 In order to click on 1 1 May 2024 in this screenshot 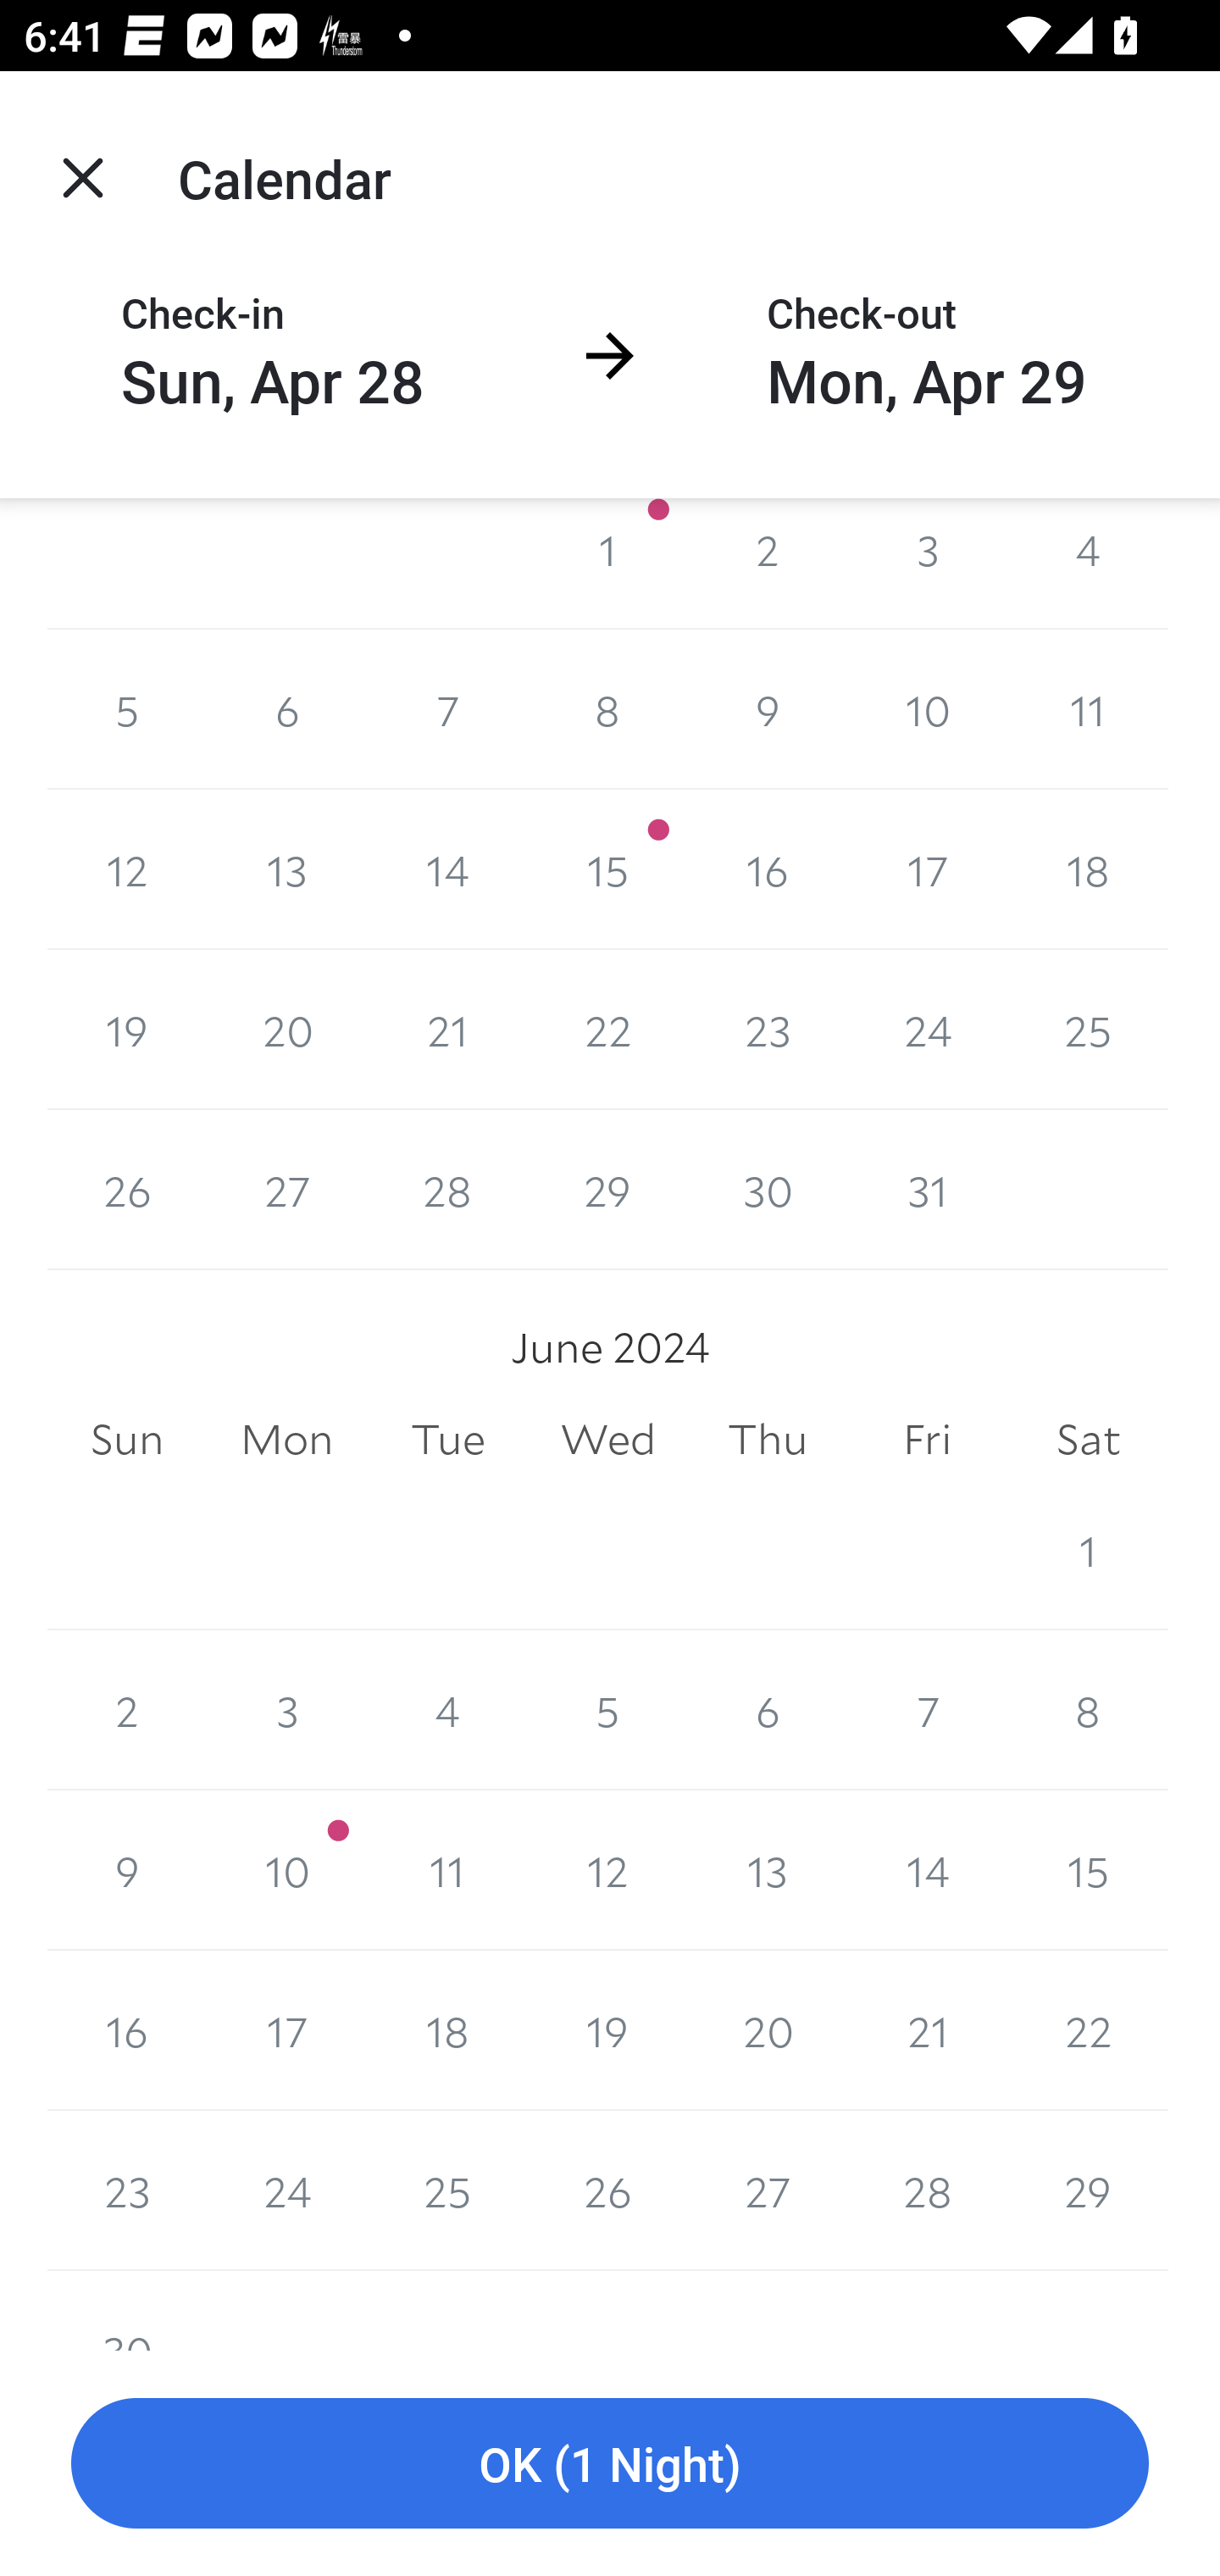, I will do `click(608, 563)`.